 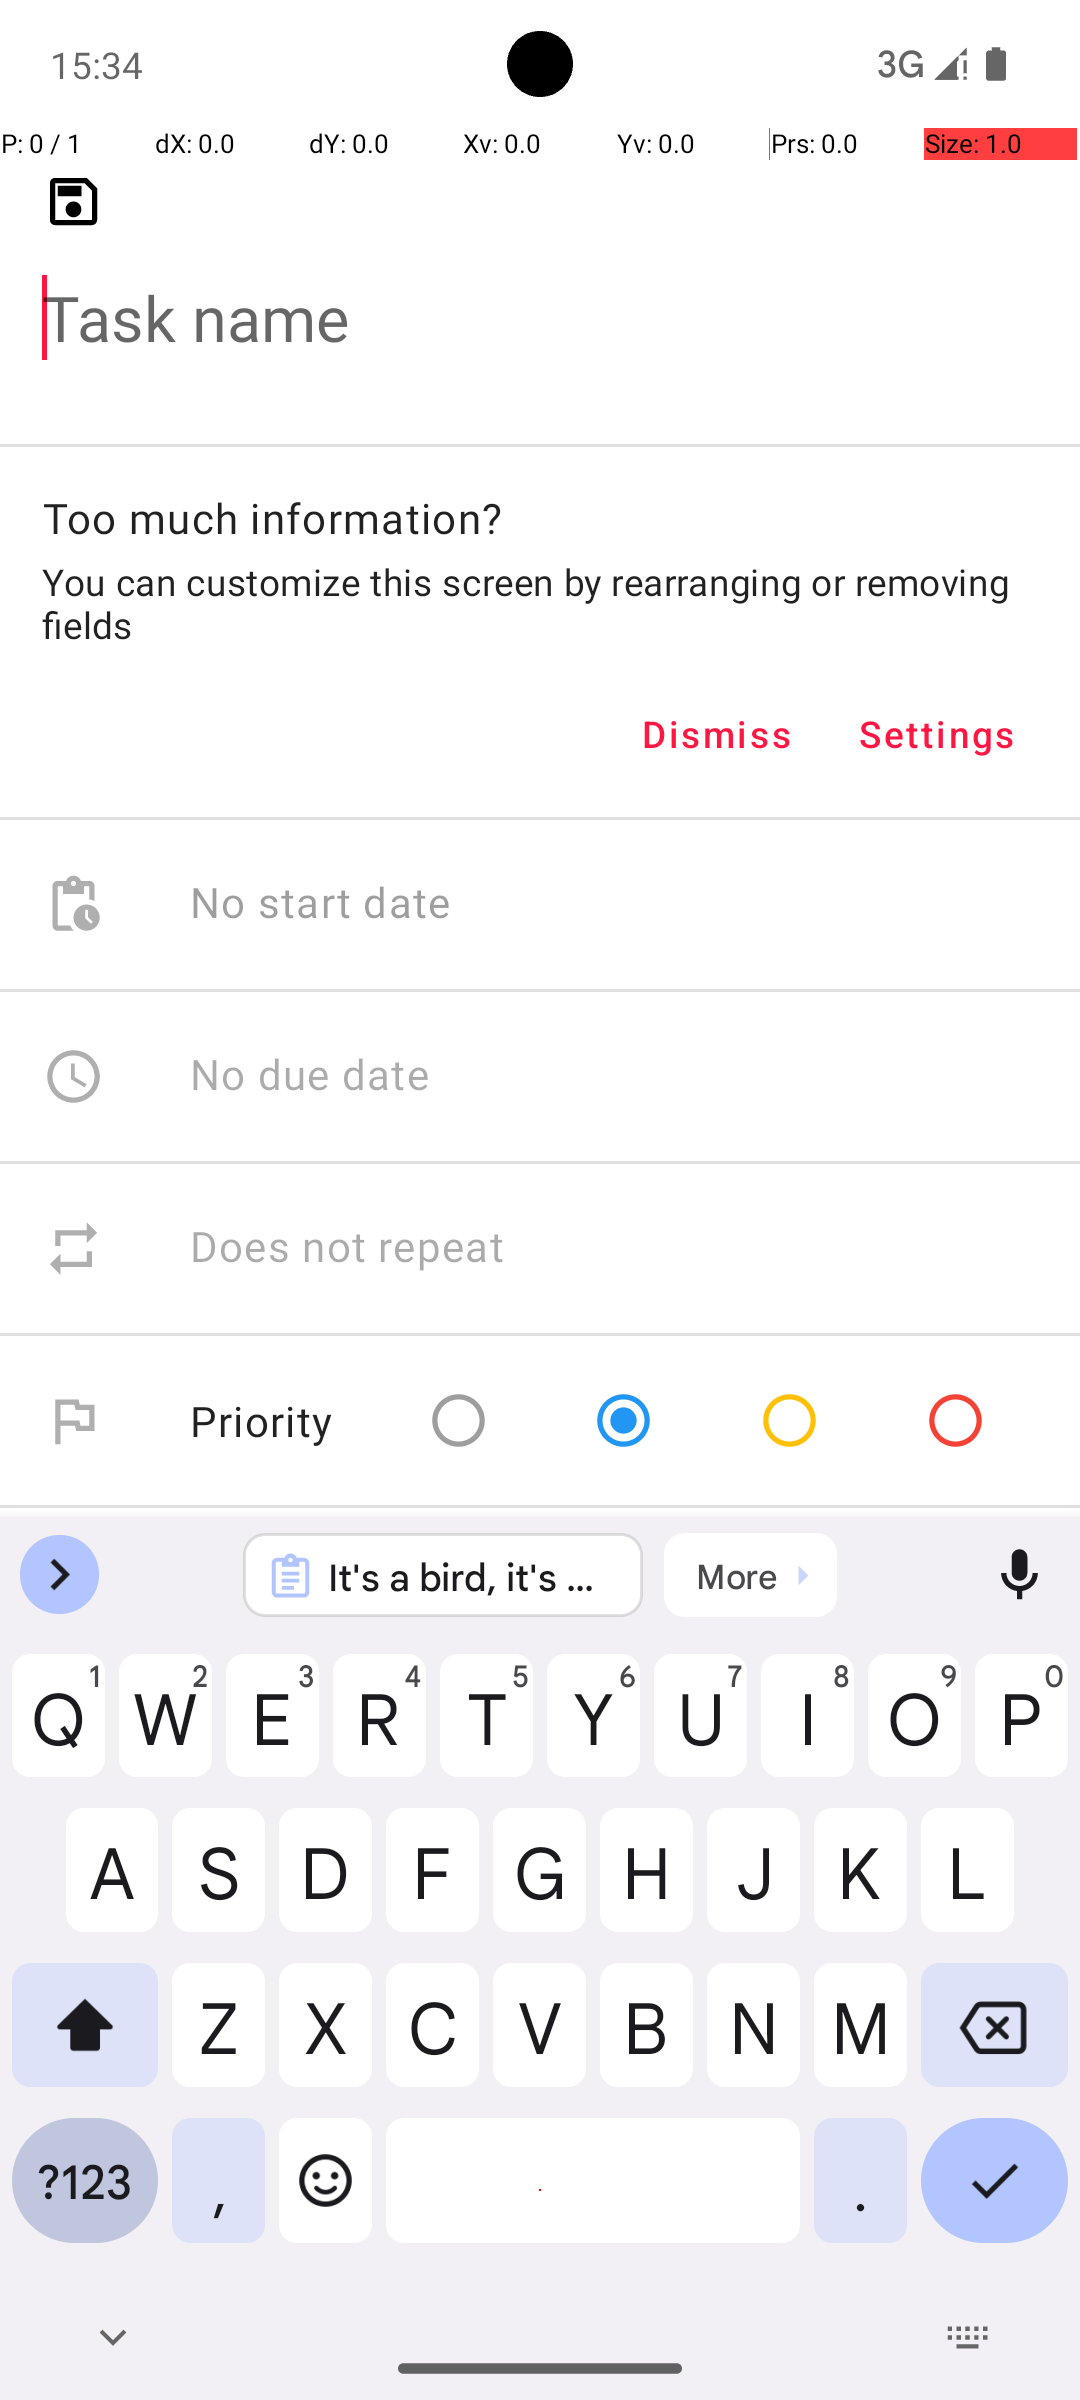 What do you see at coordinates (540, 286) in the screenshot?
I see `Task name` at bounding box center [540, 286].